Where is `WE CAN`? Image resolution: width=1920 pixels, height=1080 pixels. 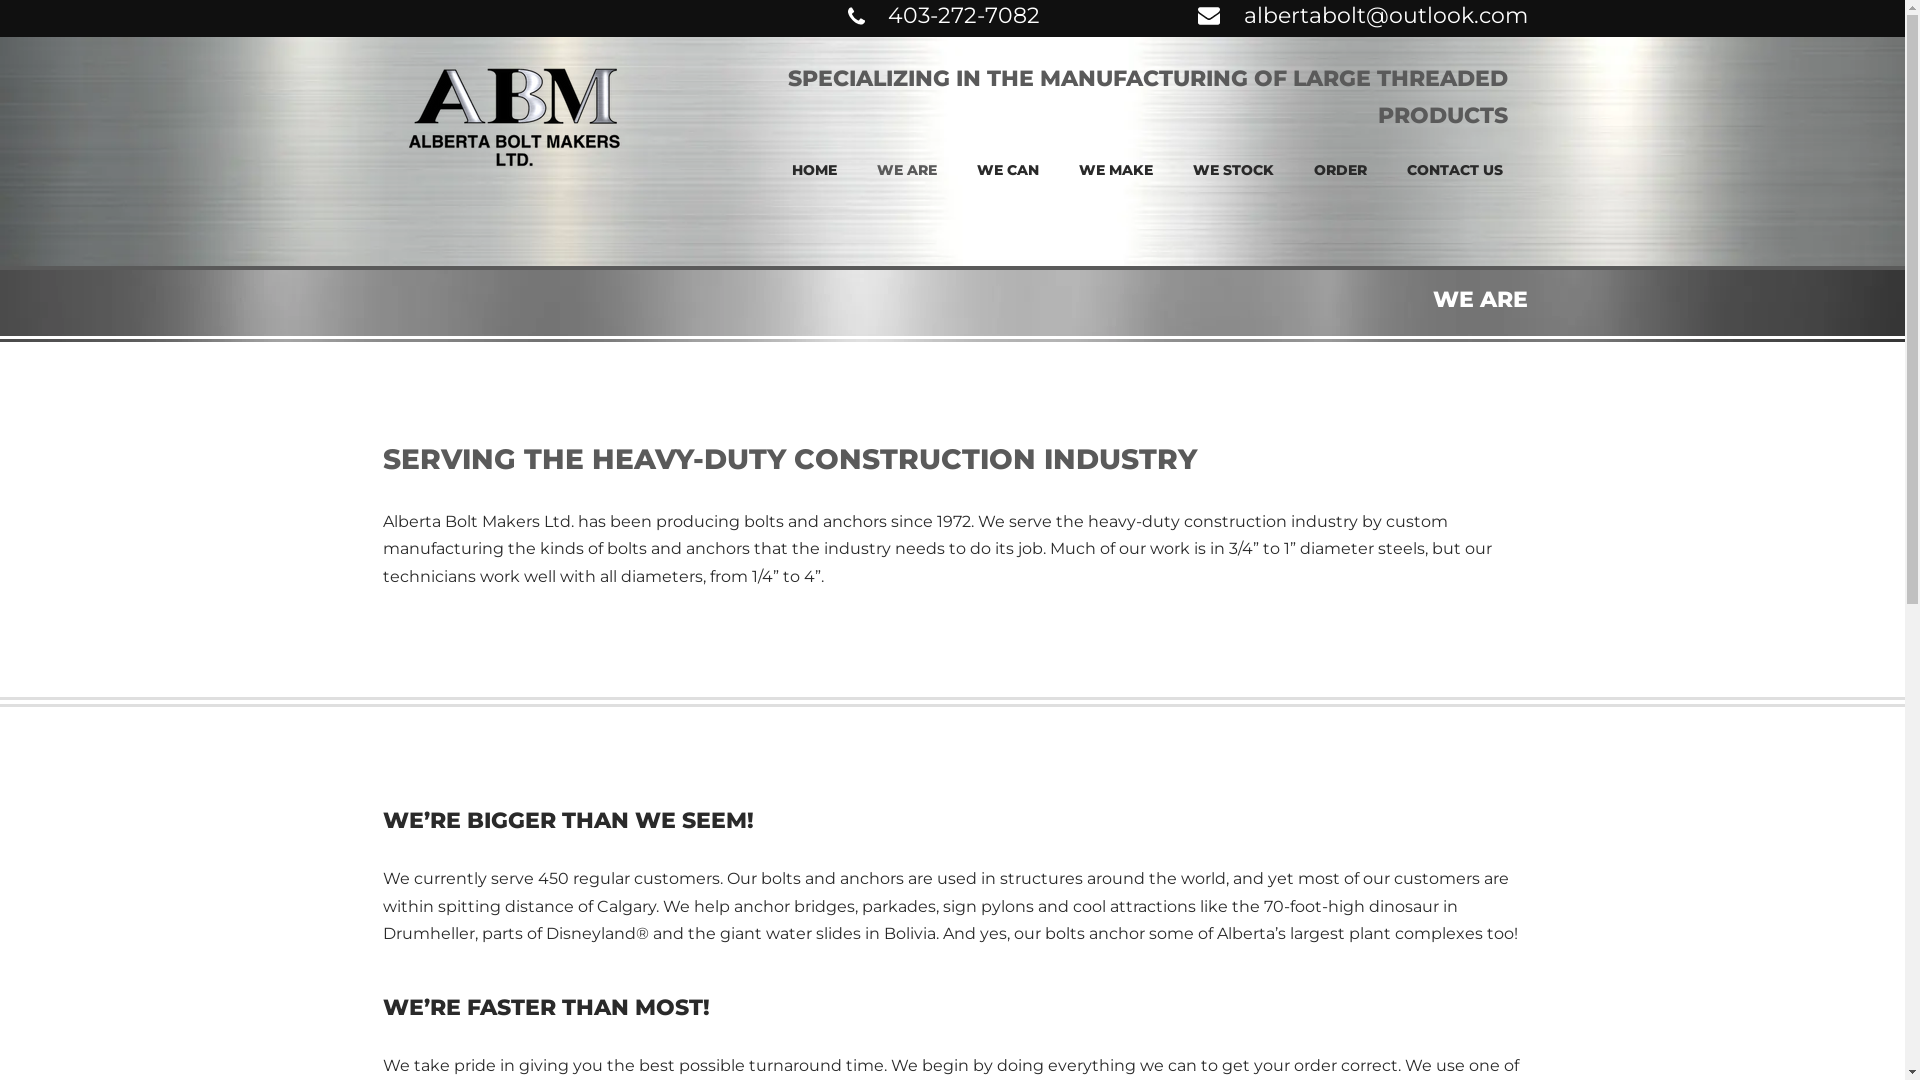
WE CAN is located at coordinates (1007, 170).